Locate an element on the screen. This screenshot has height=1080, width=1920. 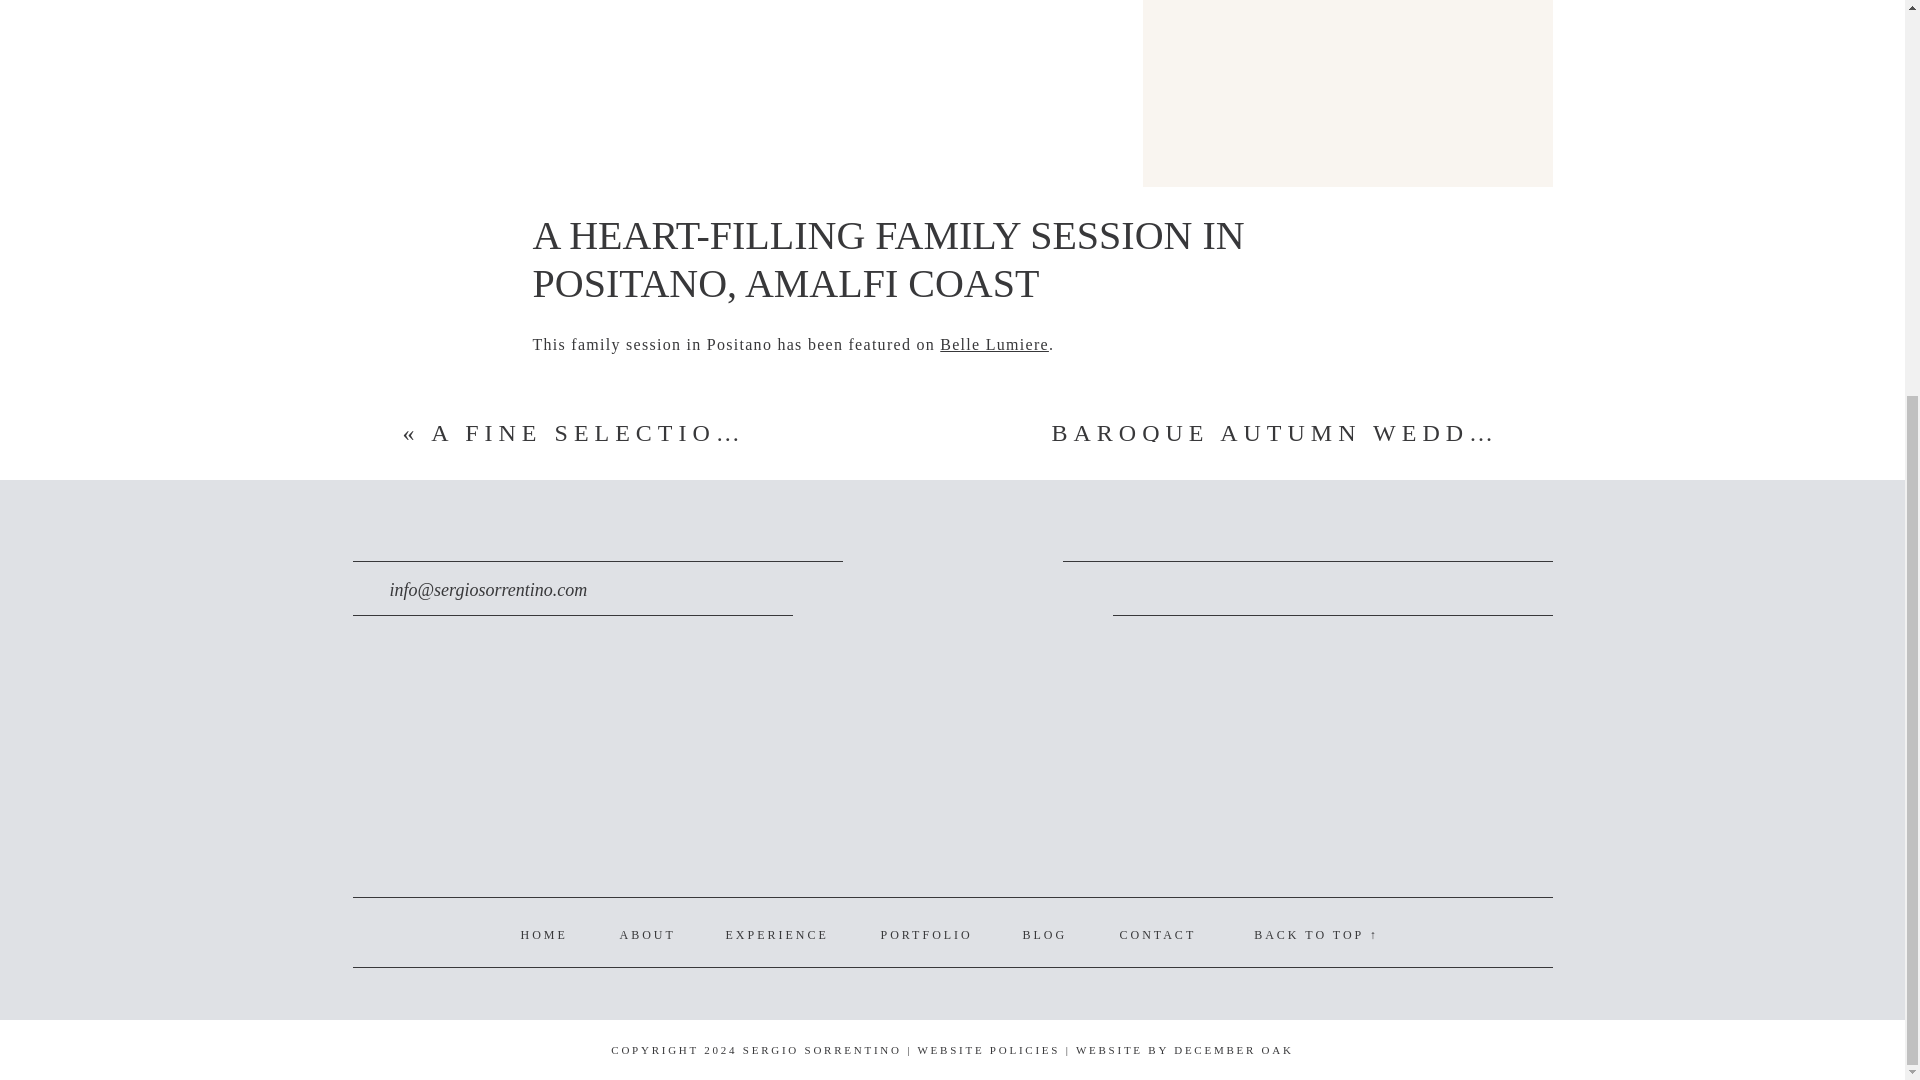
PORTFOLIO is located at coordinates (924, 933).